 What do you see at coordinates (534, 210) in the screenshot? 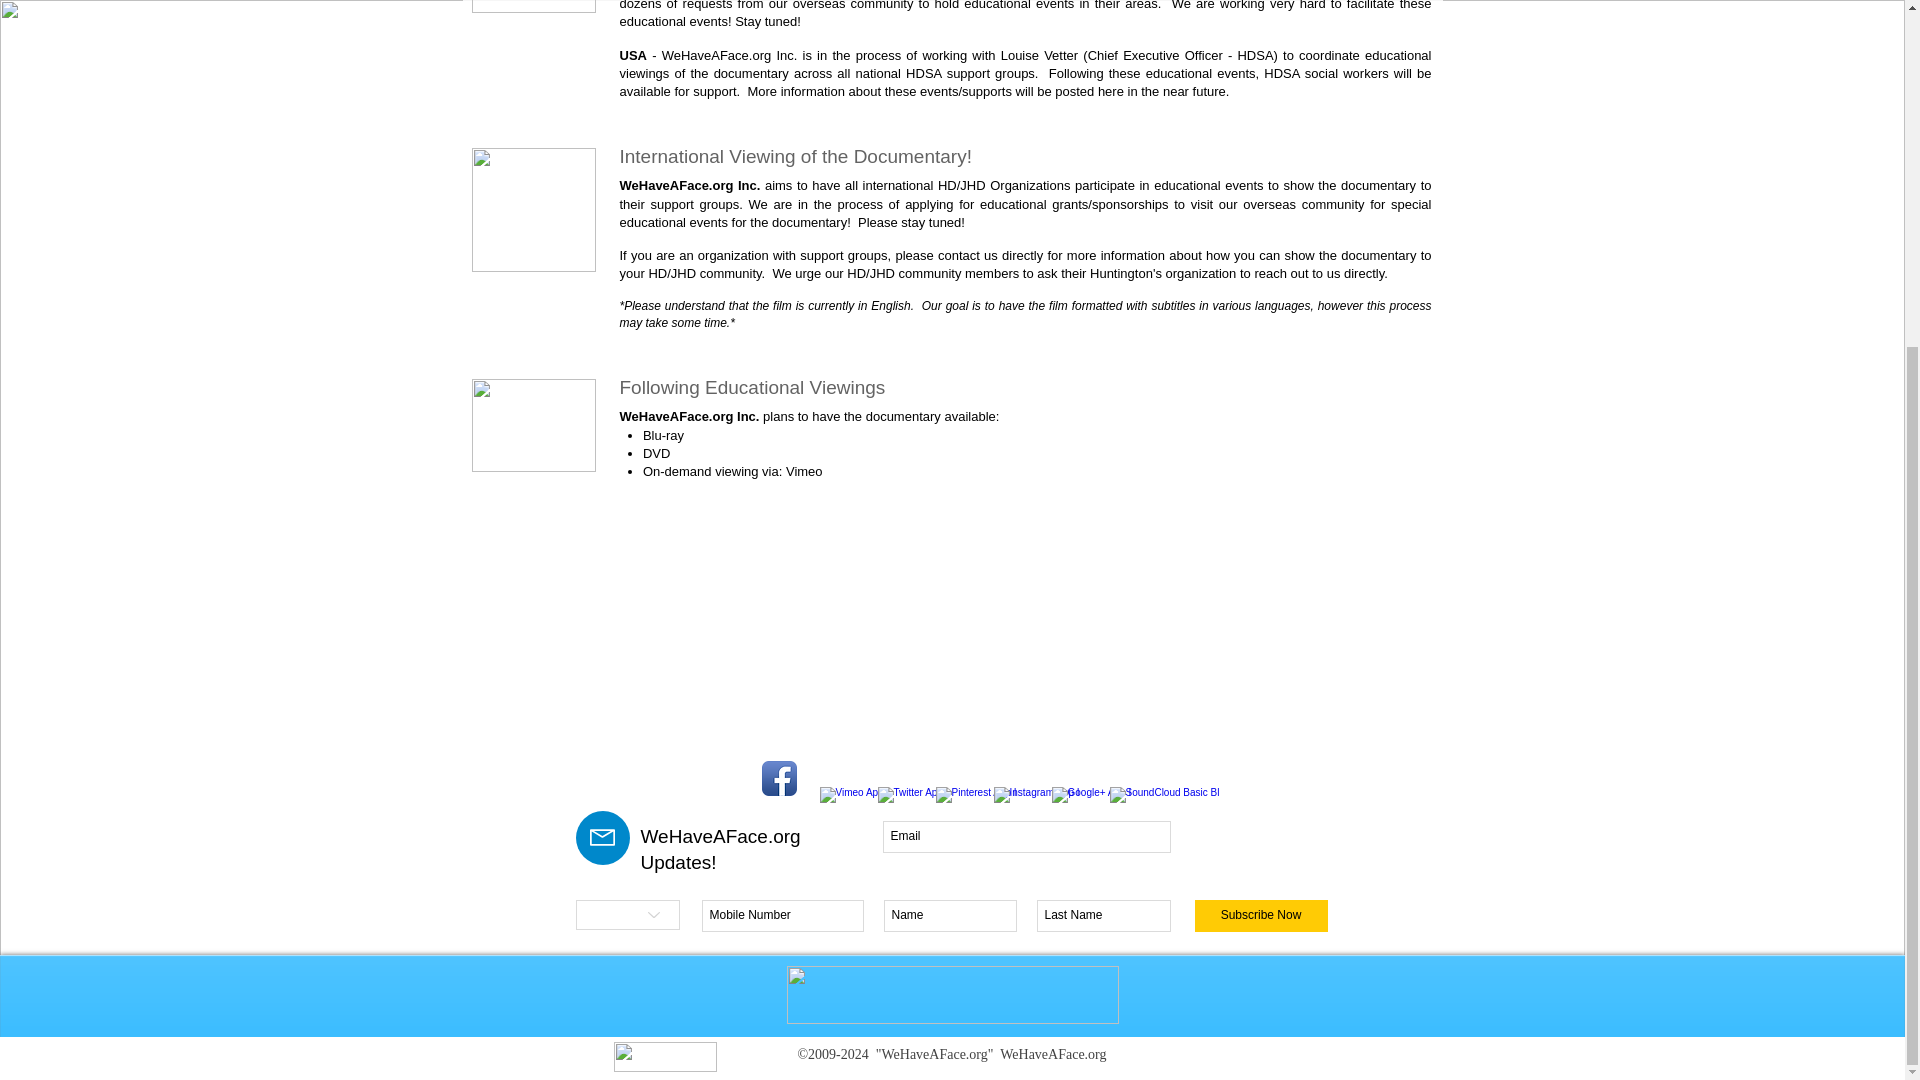
I see `Email us!` at bounding box center [534, 210].